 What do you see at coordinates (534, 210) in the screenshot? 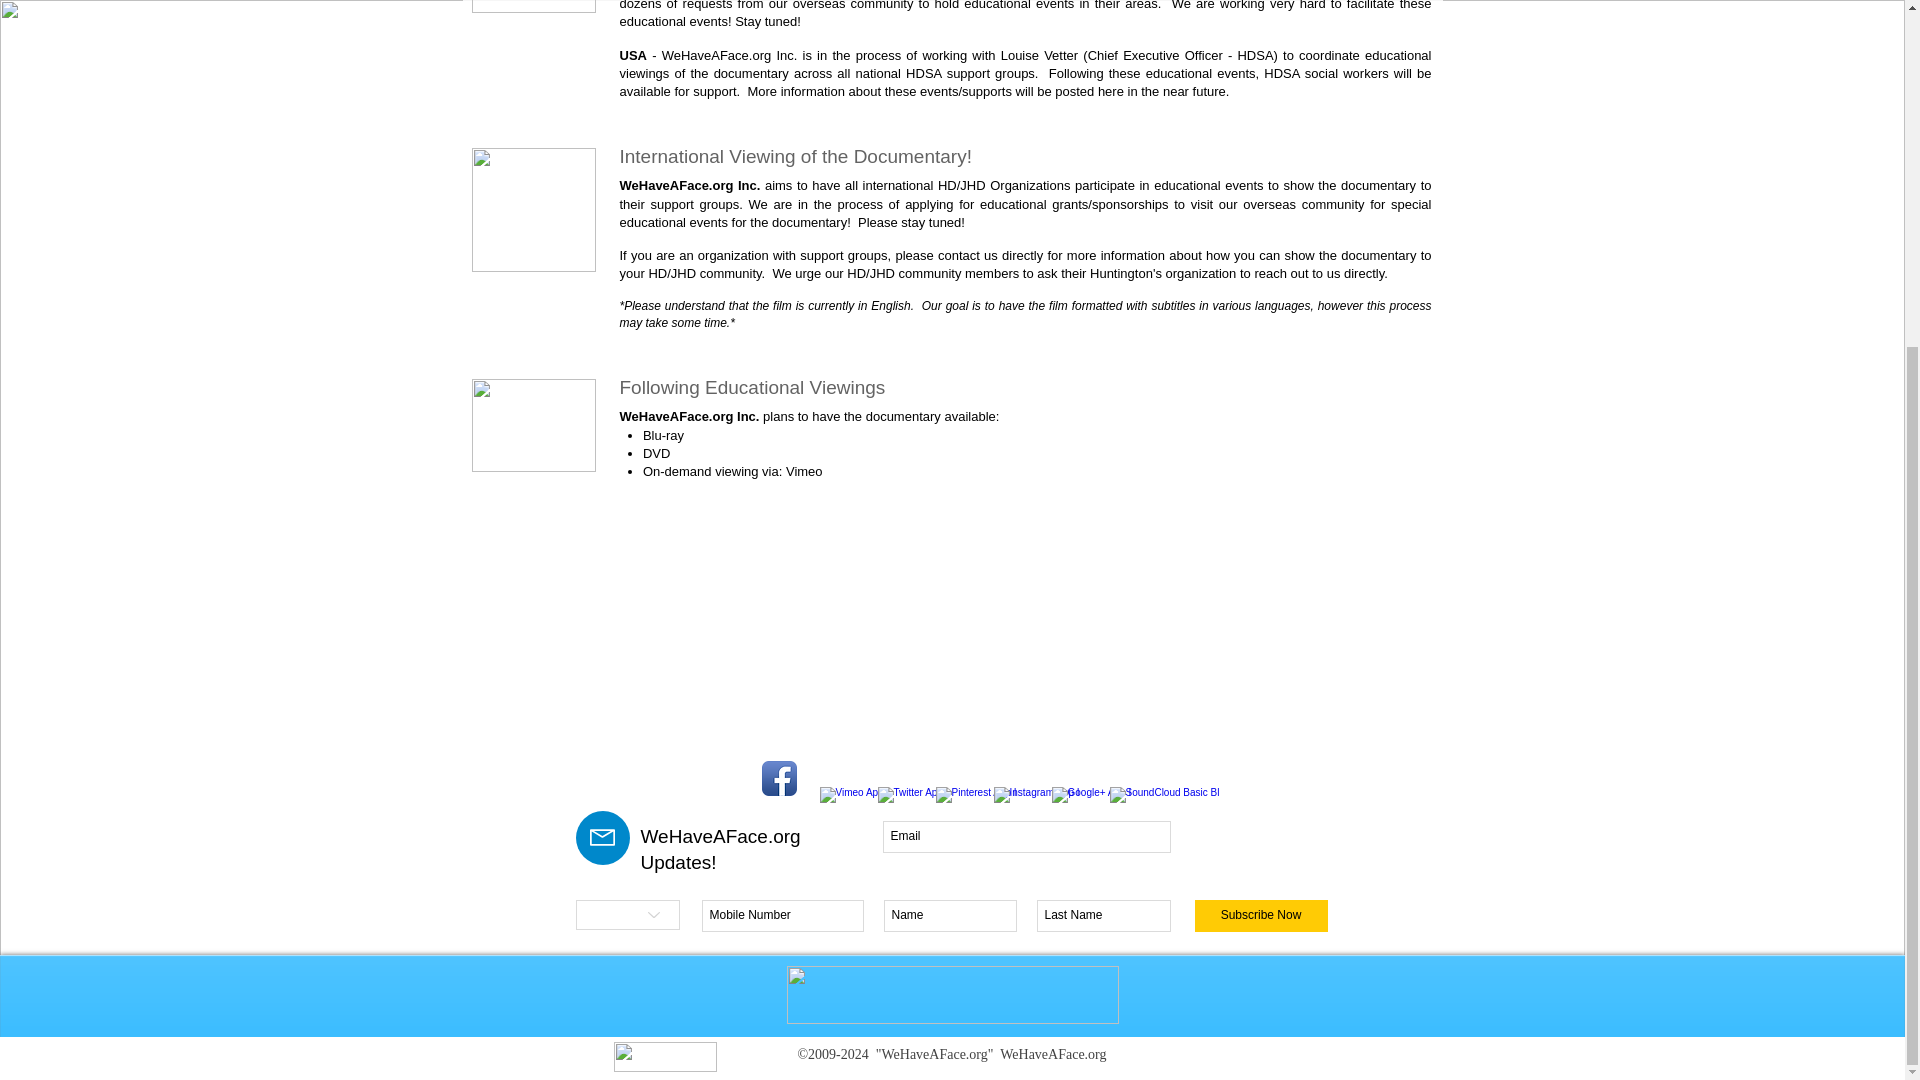
I see `Email us!` at bounding box center [534, 210].